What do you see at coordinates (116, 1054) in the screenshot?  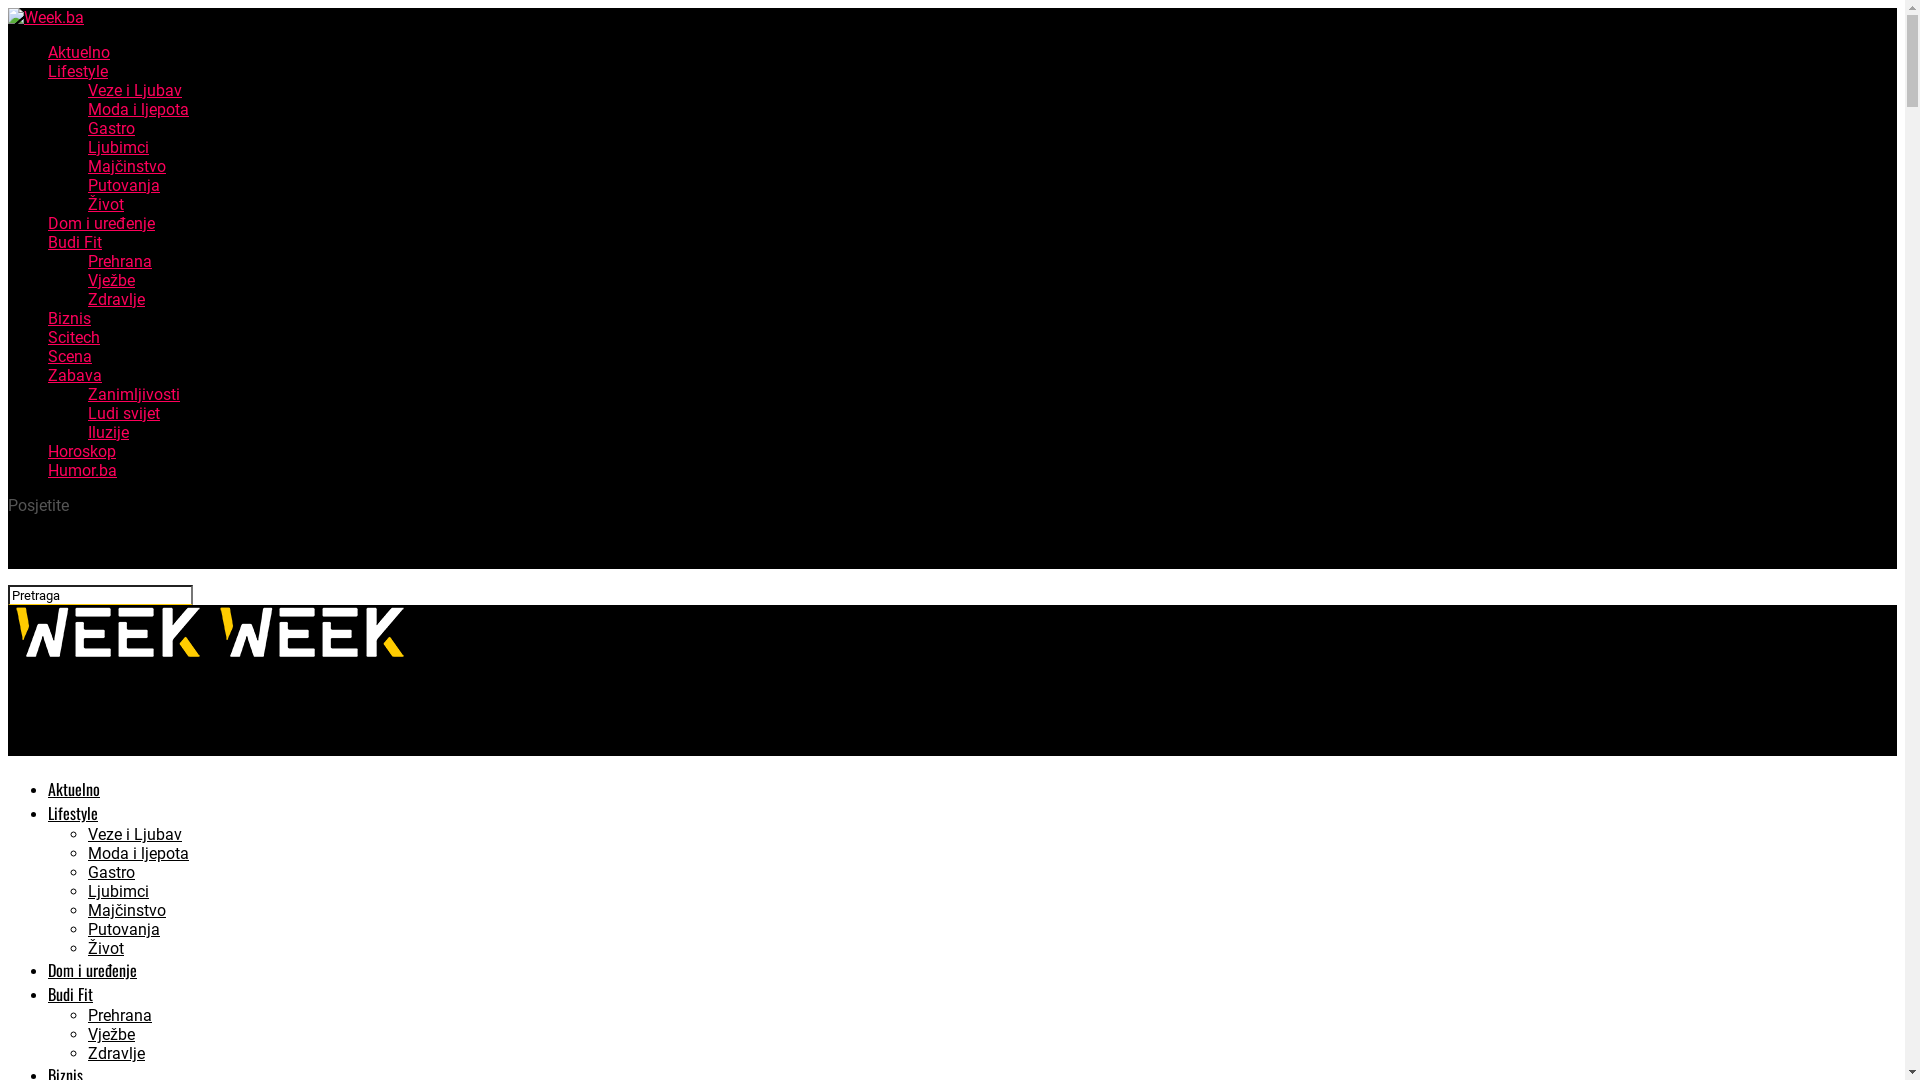 I see `Zdravlje` at bounding box center [116, 1054].